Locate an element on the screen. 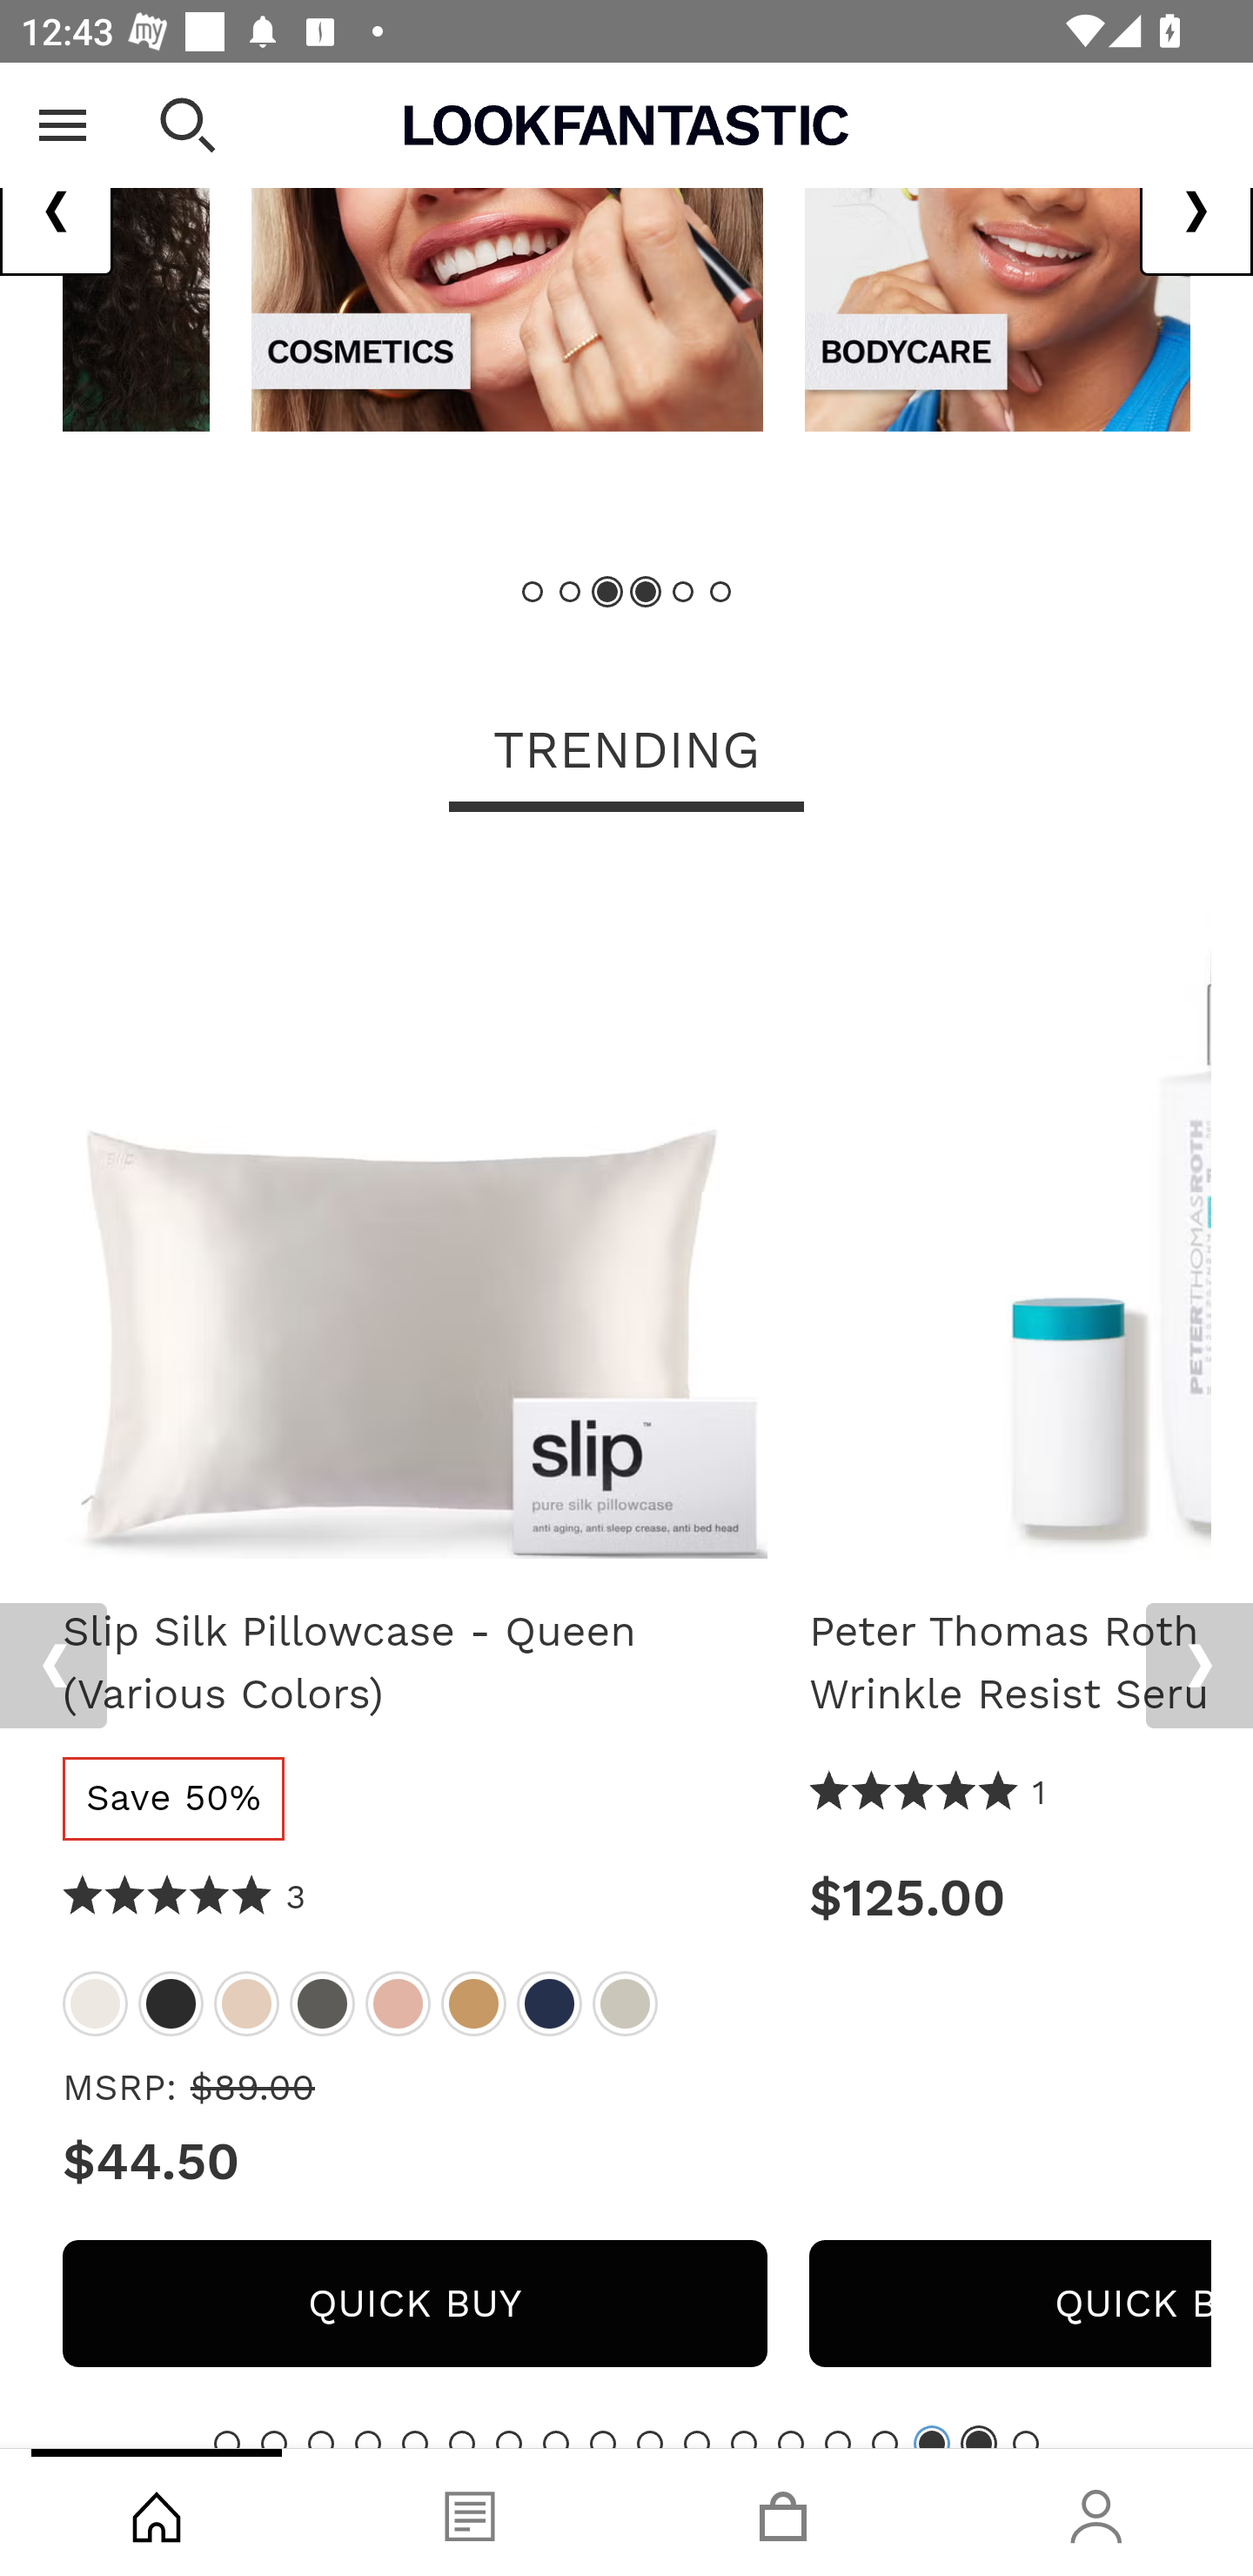 This screenshot has height=2576, width=1253. Slide 6 is located at coordinates (461, 2440).